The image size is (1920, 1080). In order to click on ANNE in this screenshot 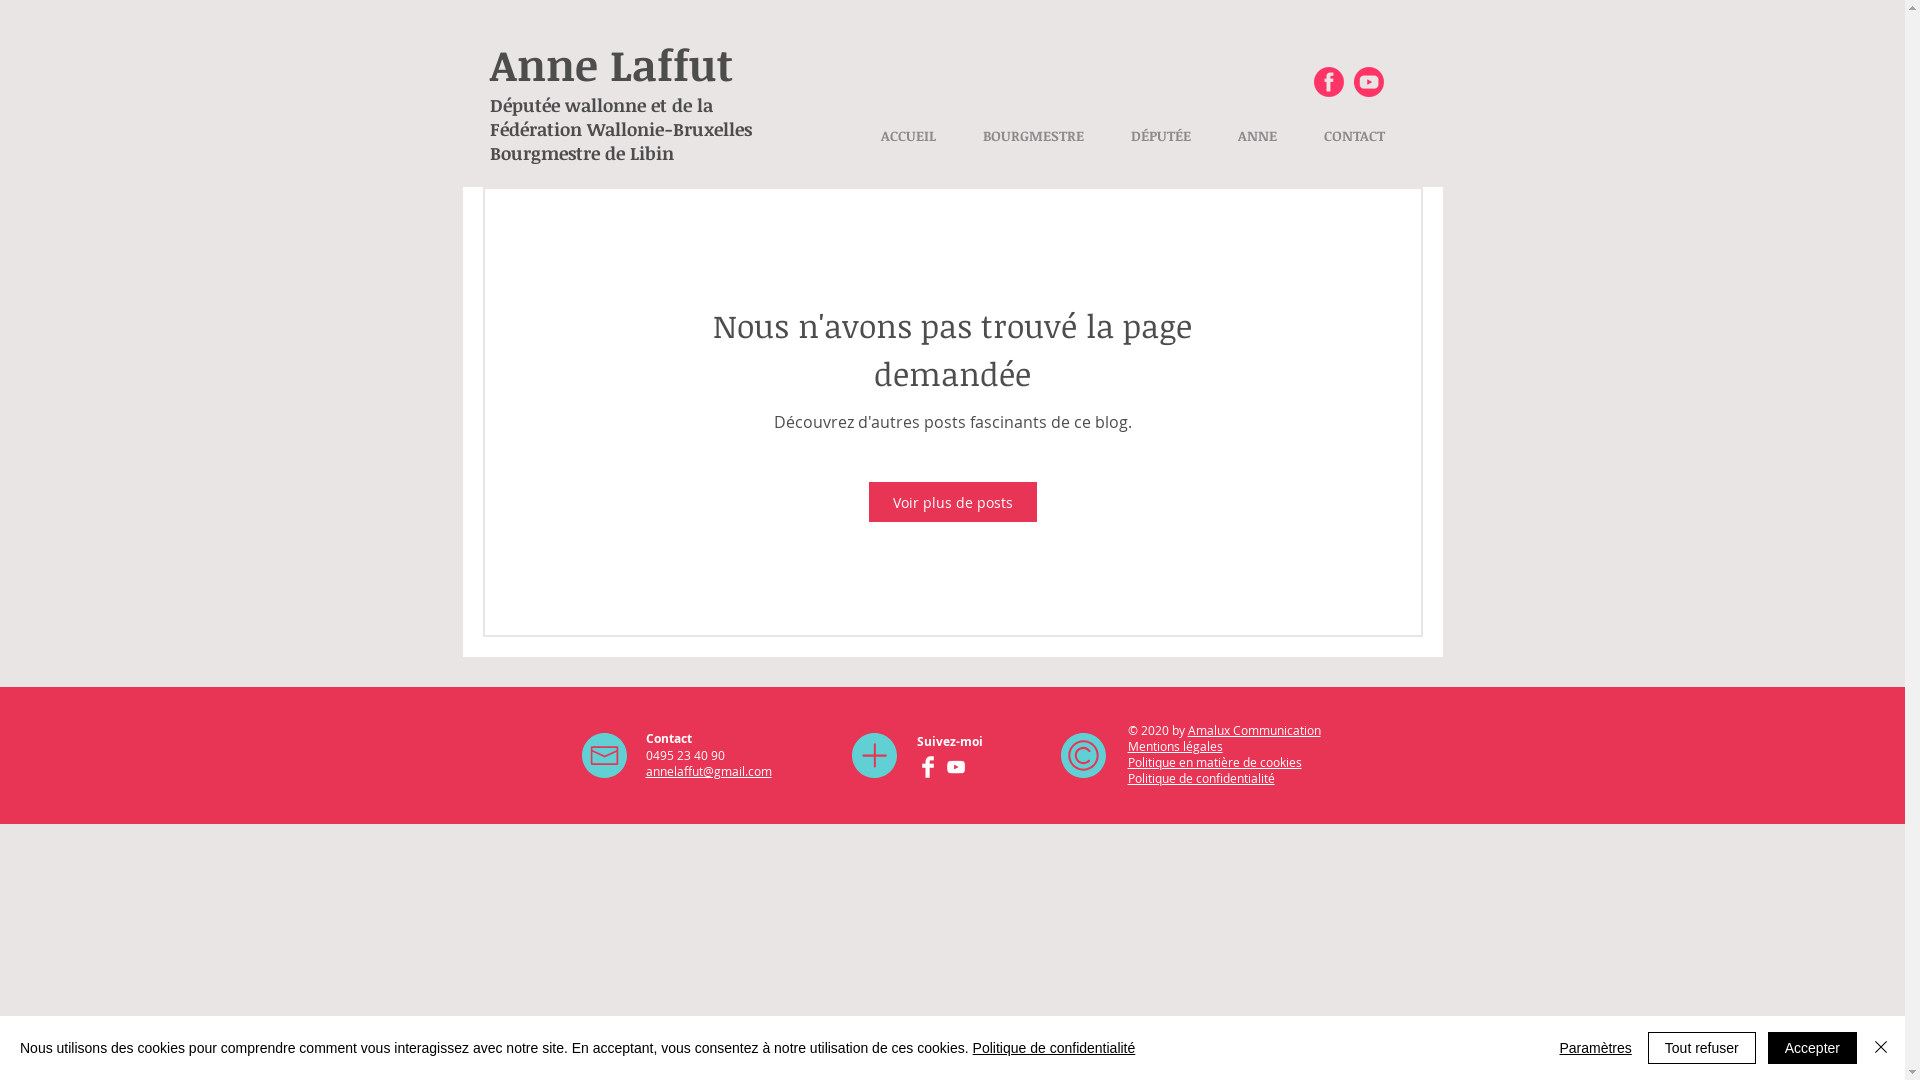, I will do `click(1257, 136)`.